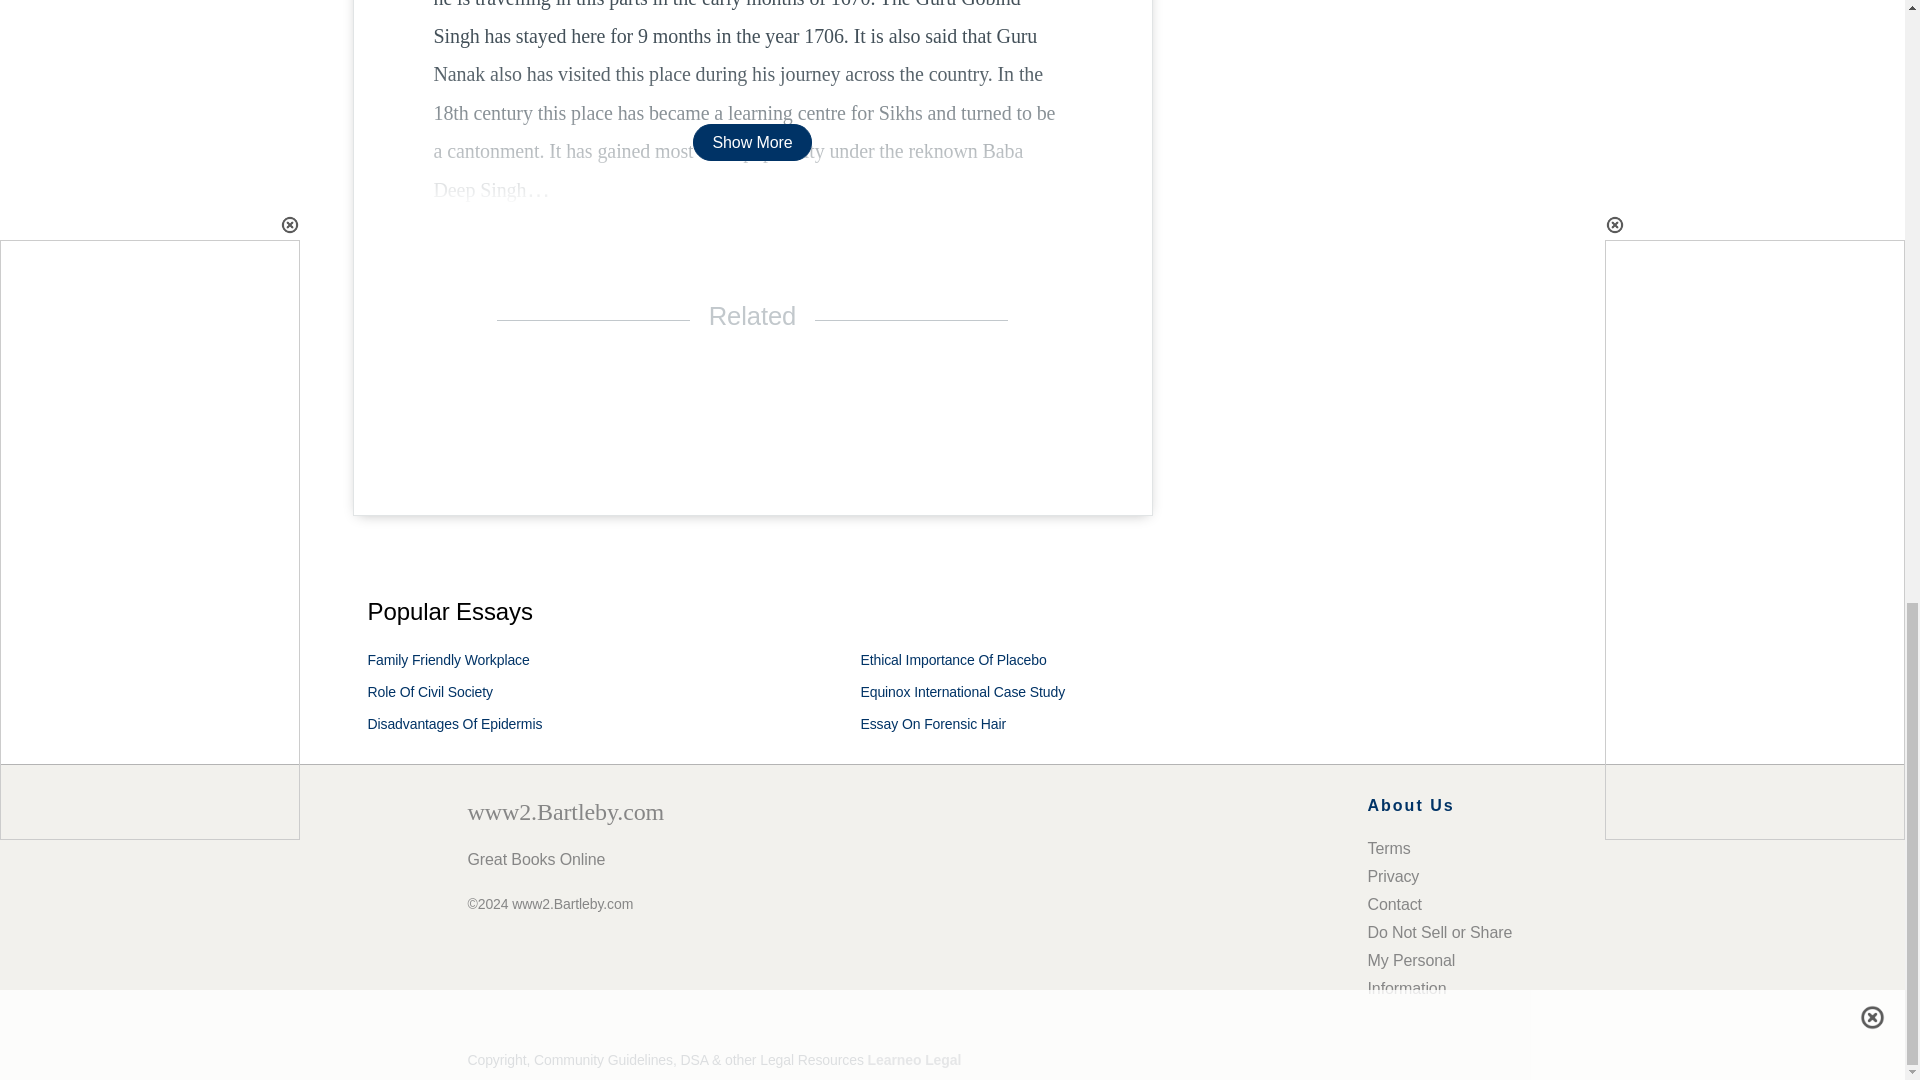 Image resolution: width=1920 pixels, height=1080 pixels. I want to click on Show More, so click(752, 142).